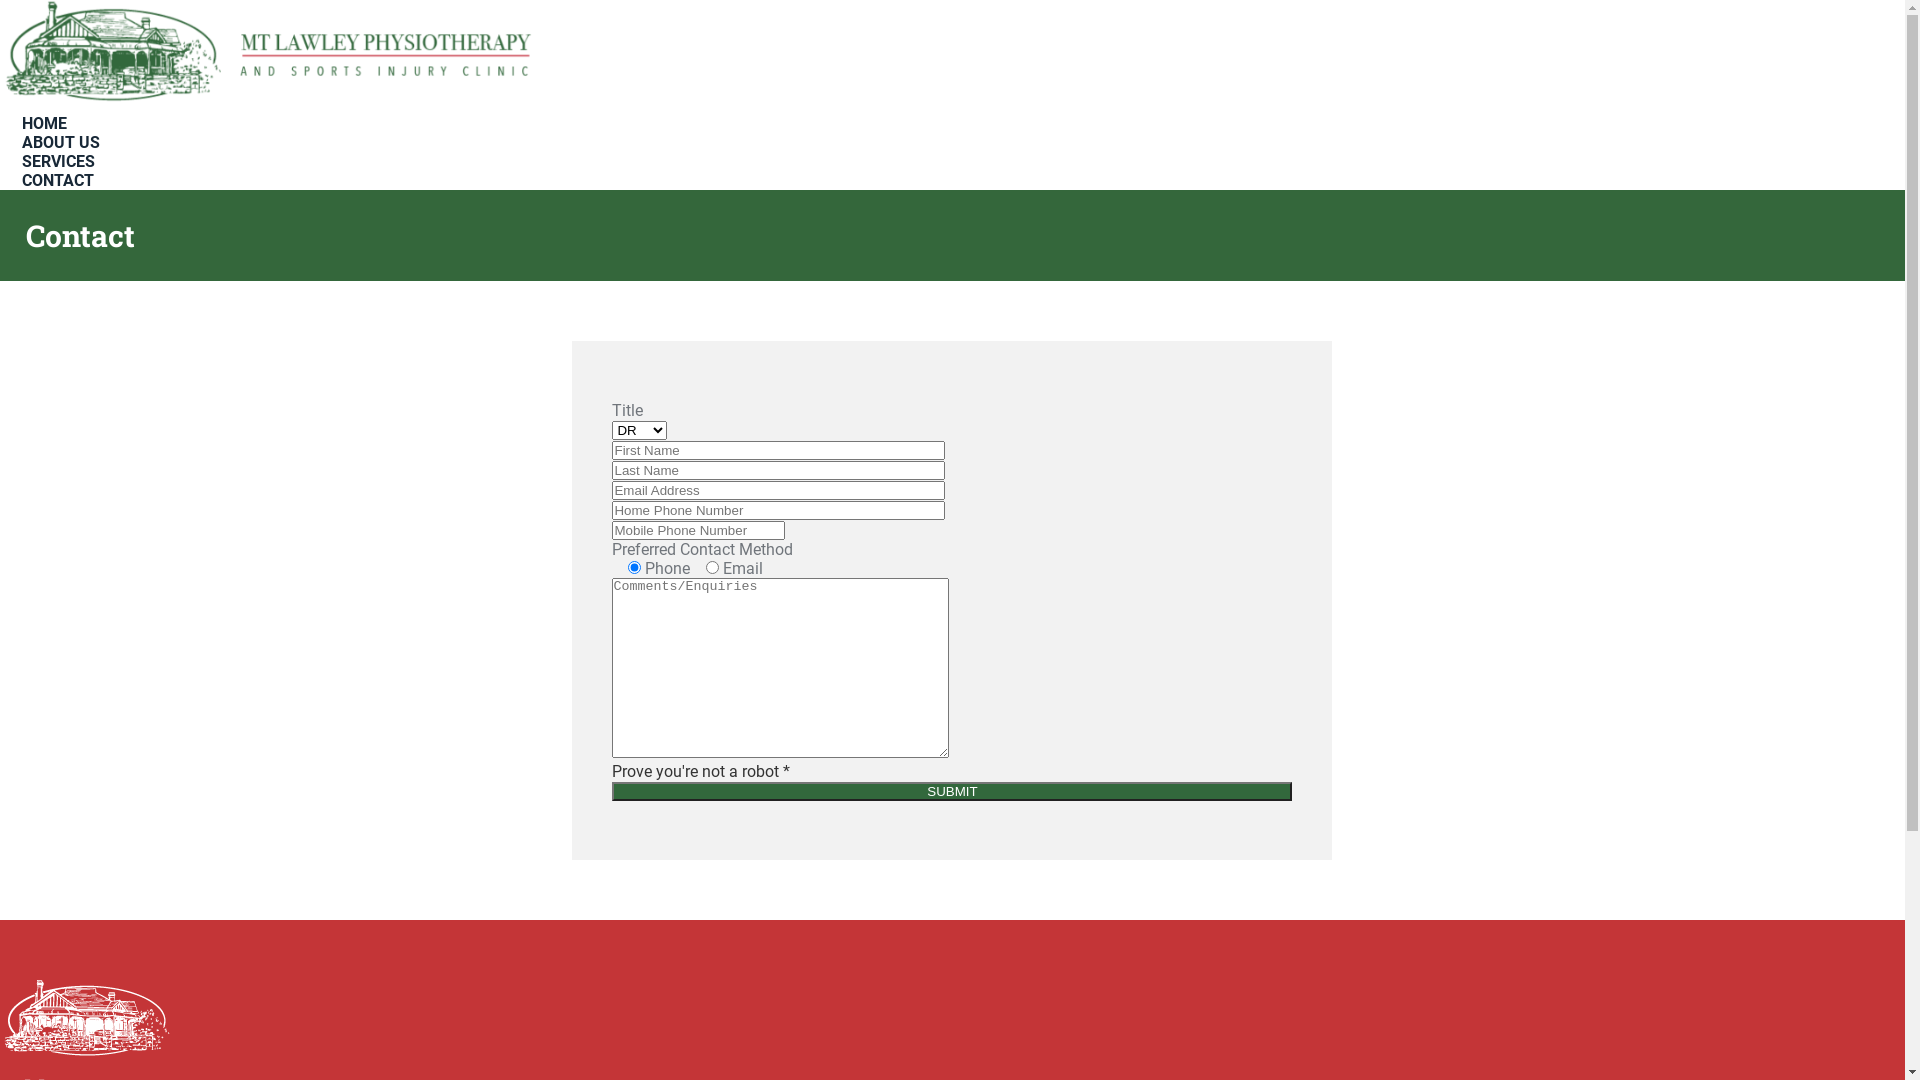 This screenshot has width=1920, height=1080. What do you see at coordinates (952, 792) in the screenshot?
I see `Submit` at bounding box center [952, 792].